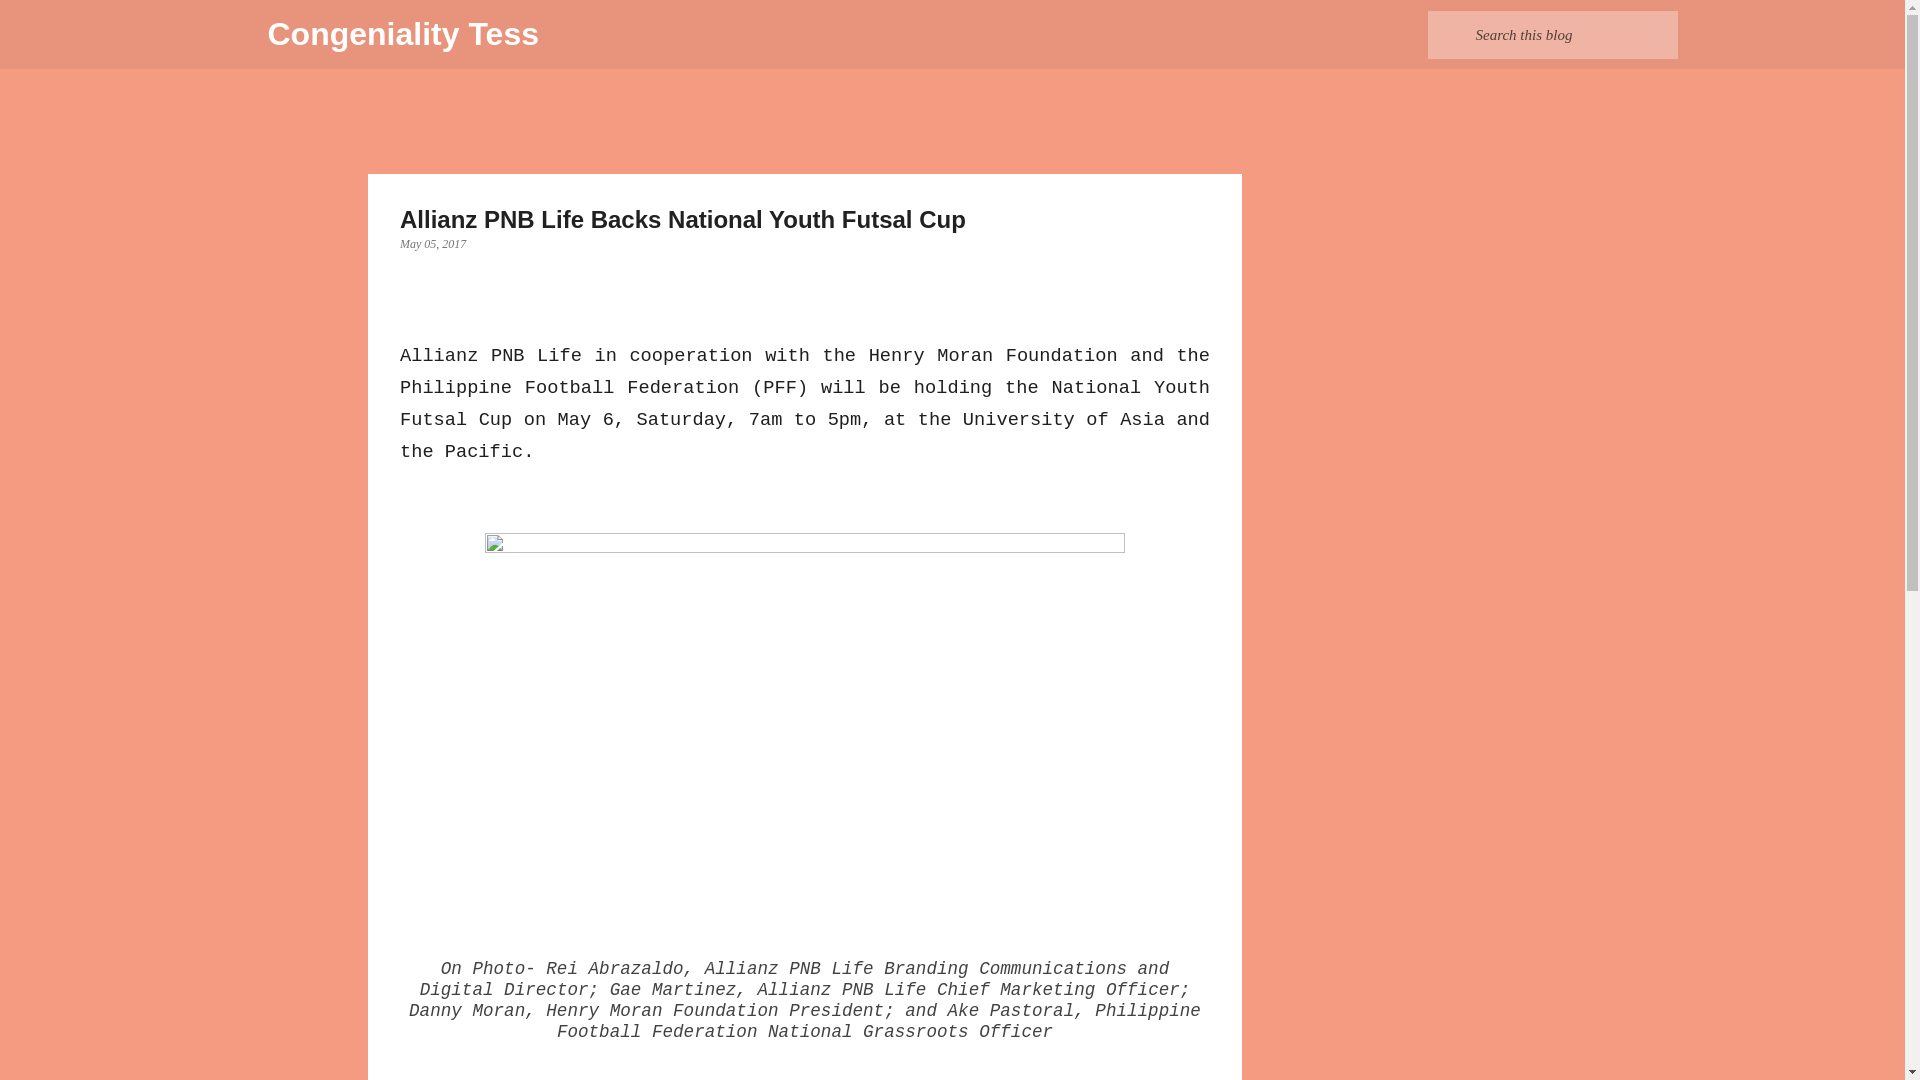 This screenshot has width=1920, height=1080. What do you see at coordinates (432, 243) in the screenshot?
I see `permanent link` at bounding box center [432, 243].